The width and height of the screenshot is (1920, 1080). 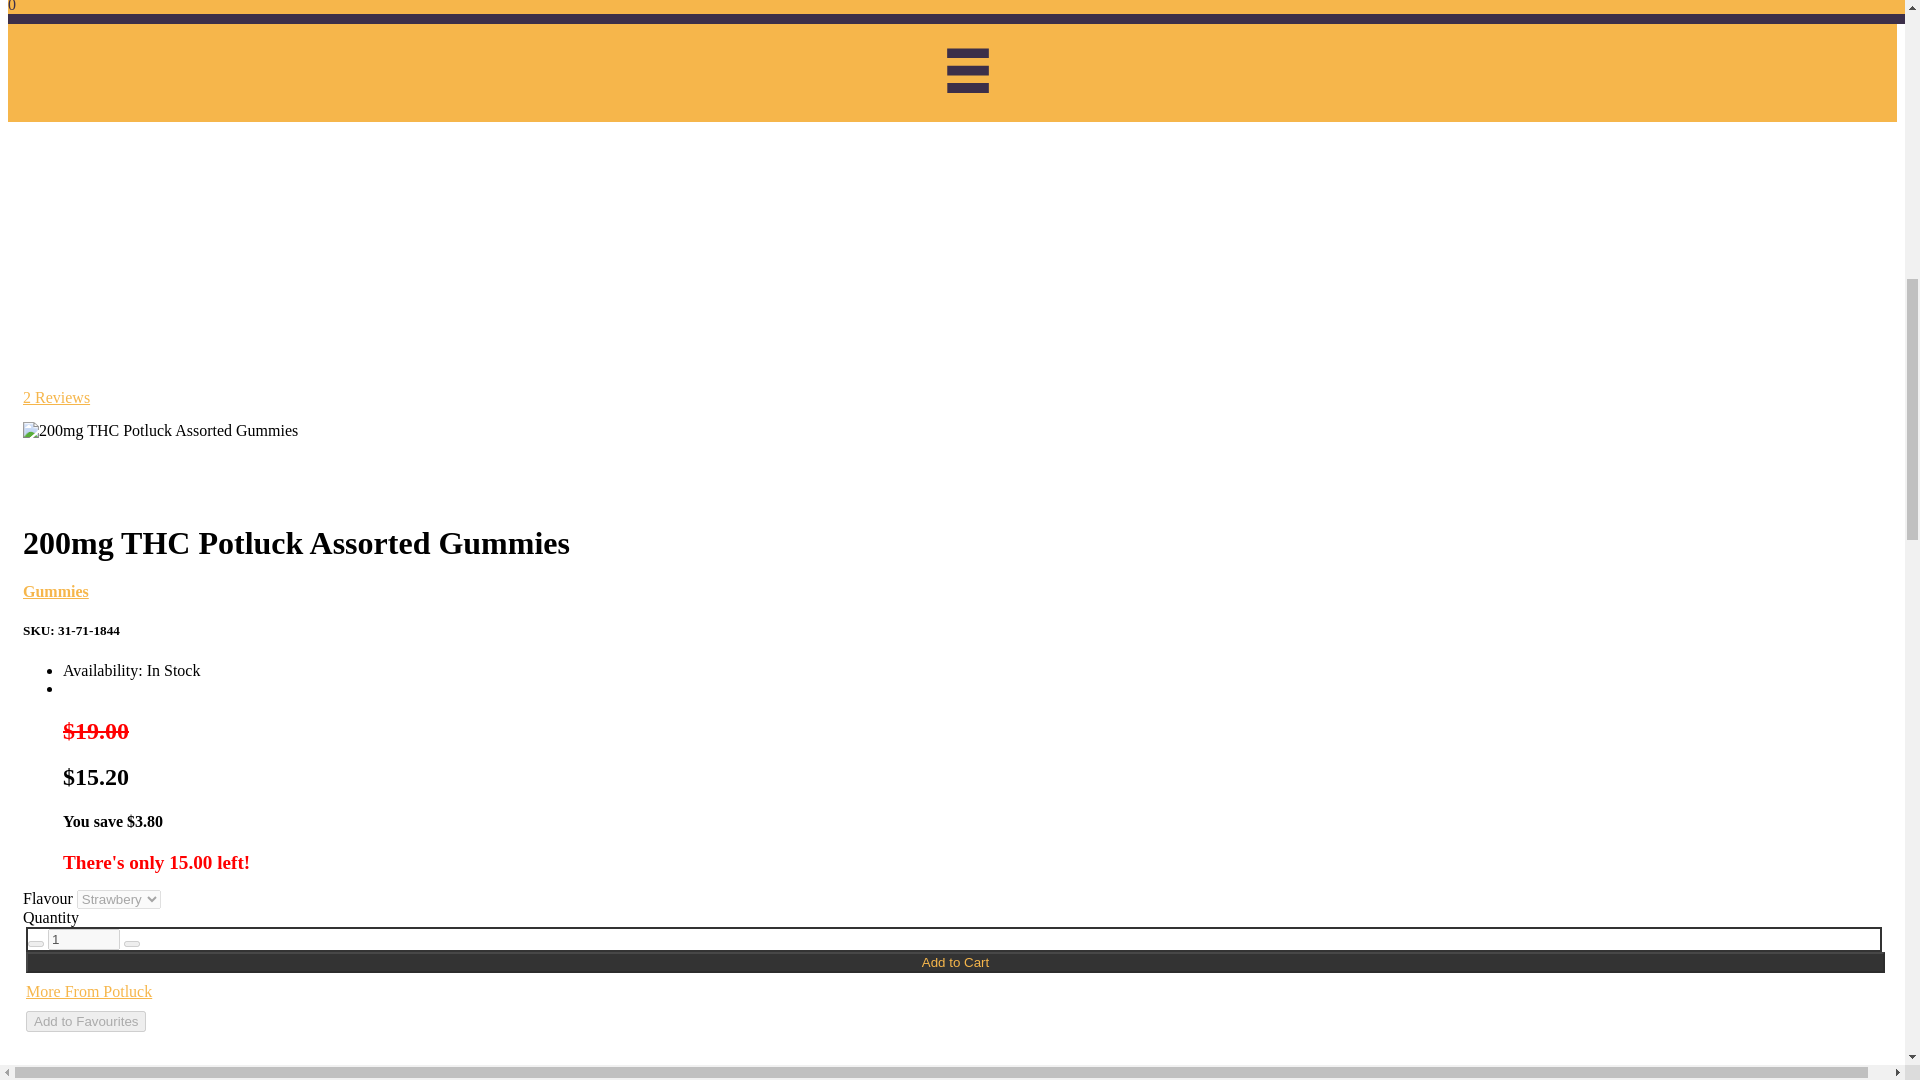 I want to click on Add to Cart, so click(x=956, y=962).